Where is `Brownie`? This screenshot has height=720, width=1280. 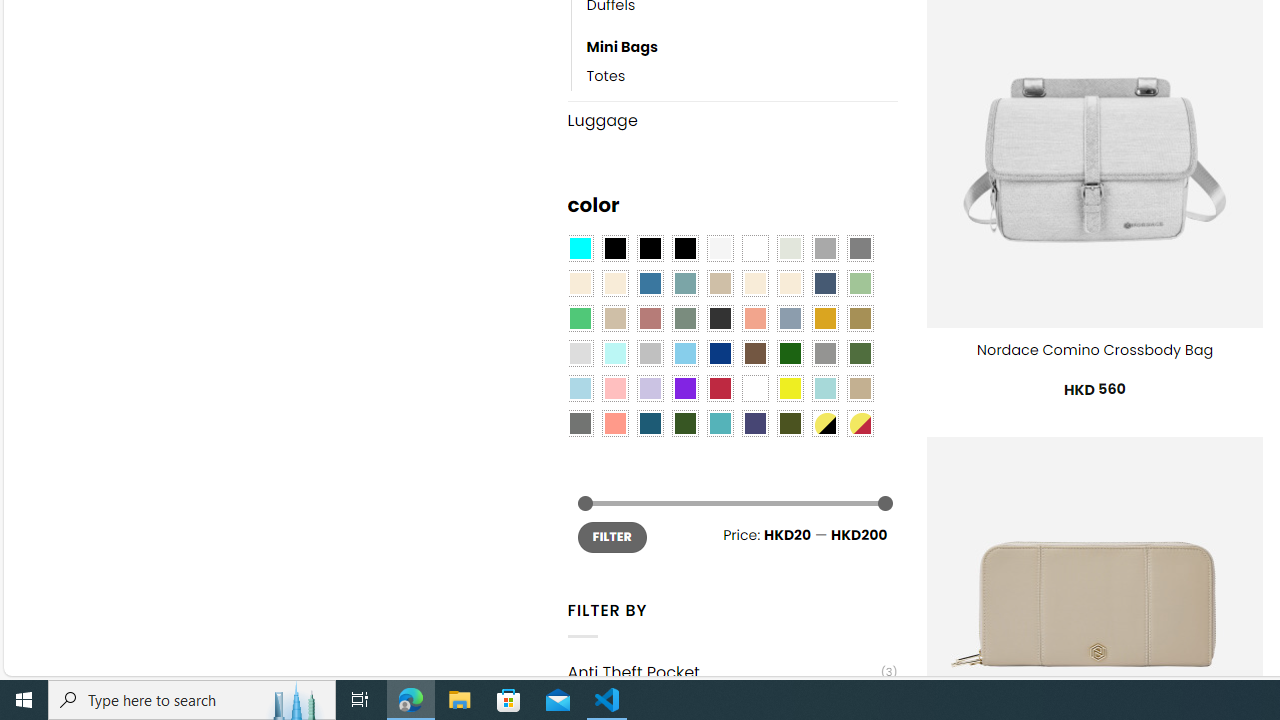 Brownie is located at coordinates (720, 283).